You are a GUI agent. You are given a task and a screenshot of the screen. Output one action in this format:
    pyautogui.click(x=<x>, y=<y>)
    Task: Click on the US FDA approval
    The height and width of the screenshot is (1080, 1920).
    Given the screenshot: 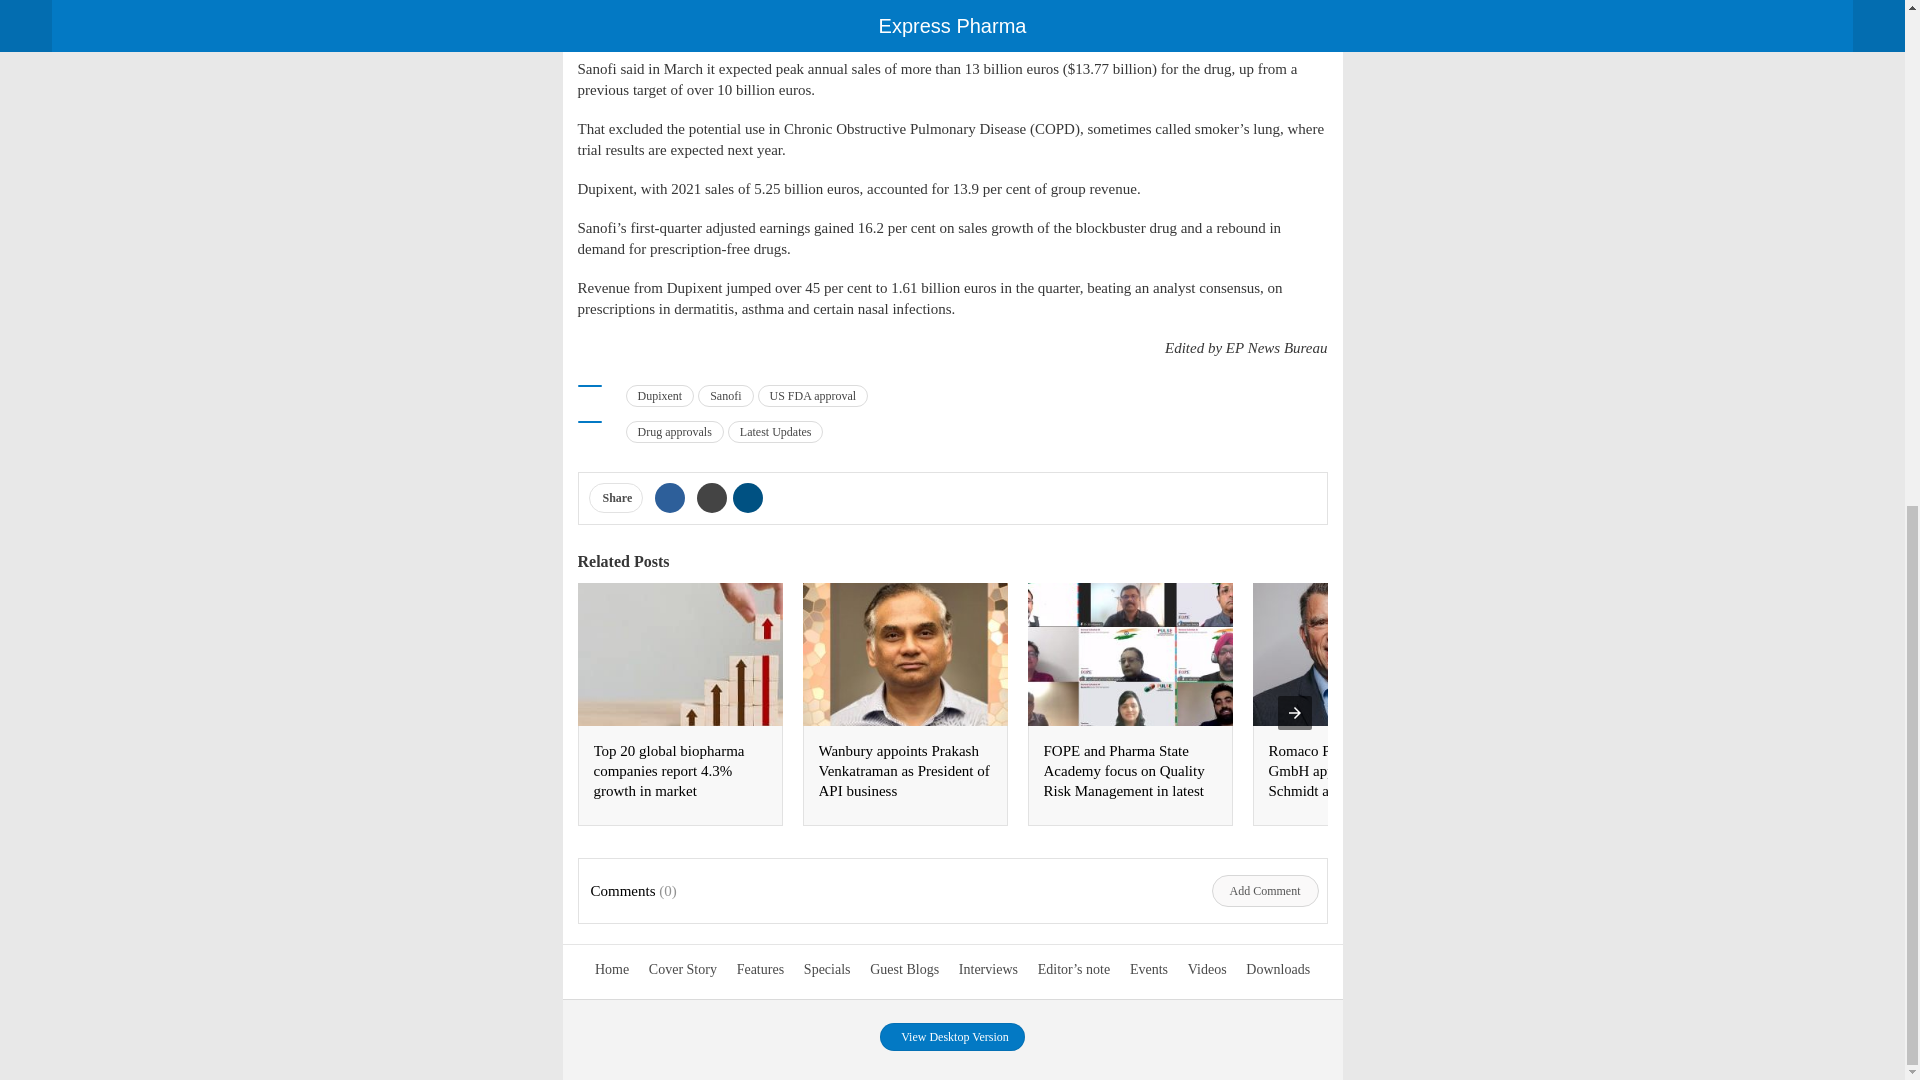 What is the action you would take?
    pyautogui.click(x=814, y=396)
    